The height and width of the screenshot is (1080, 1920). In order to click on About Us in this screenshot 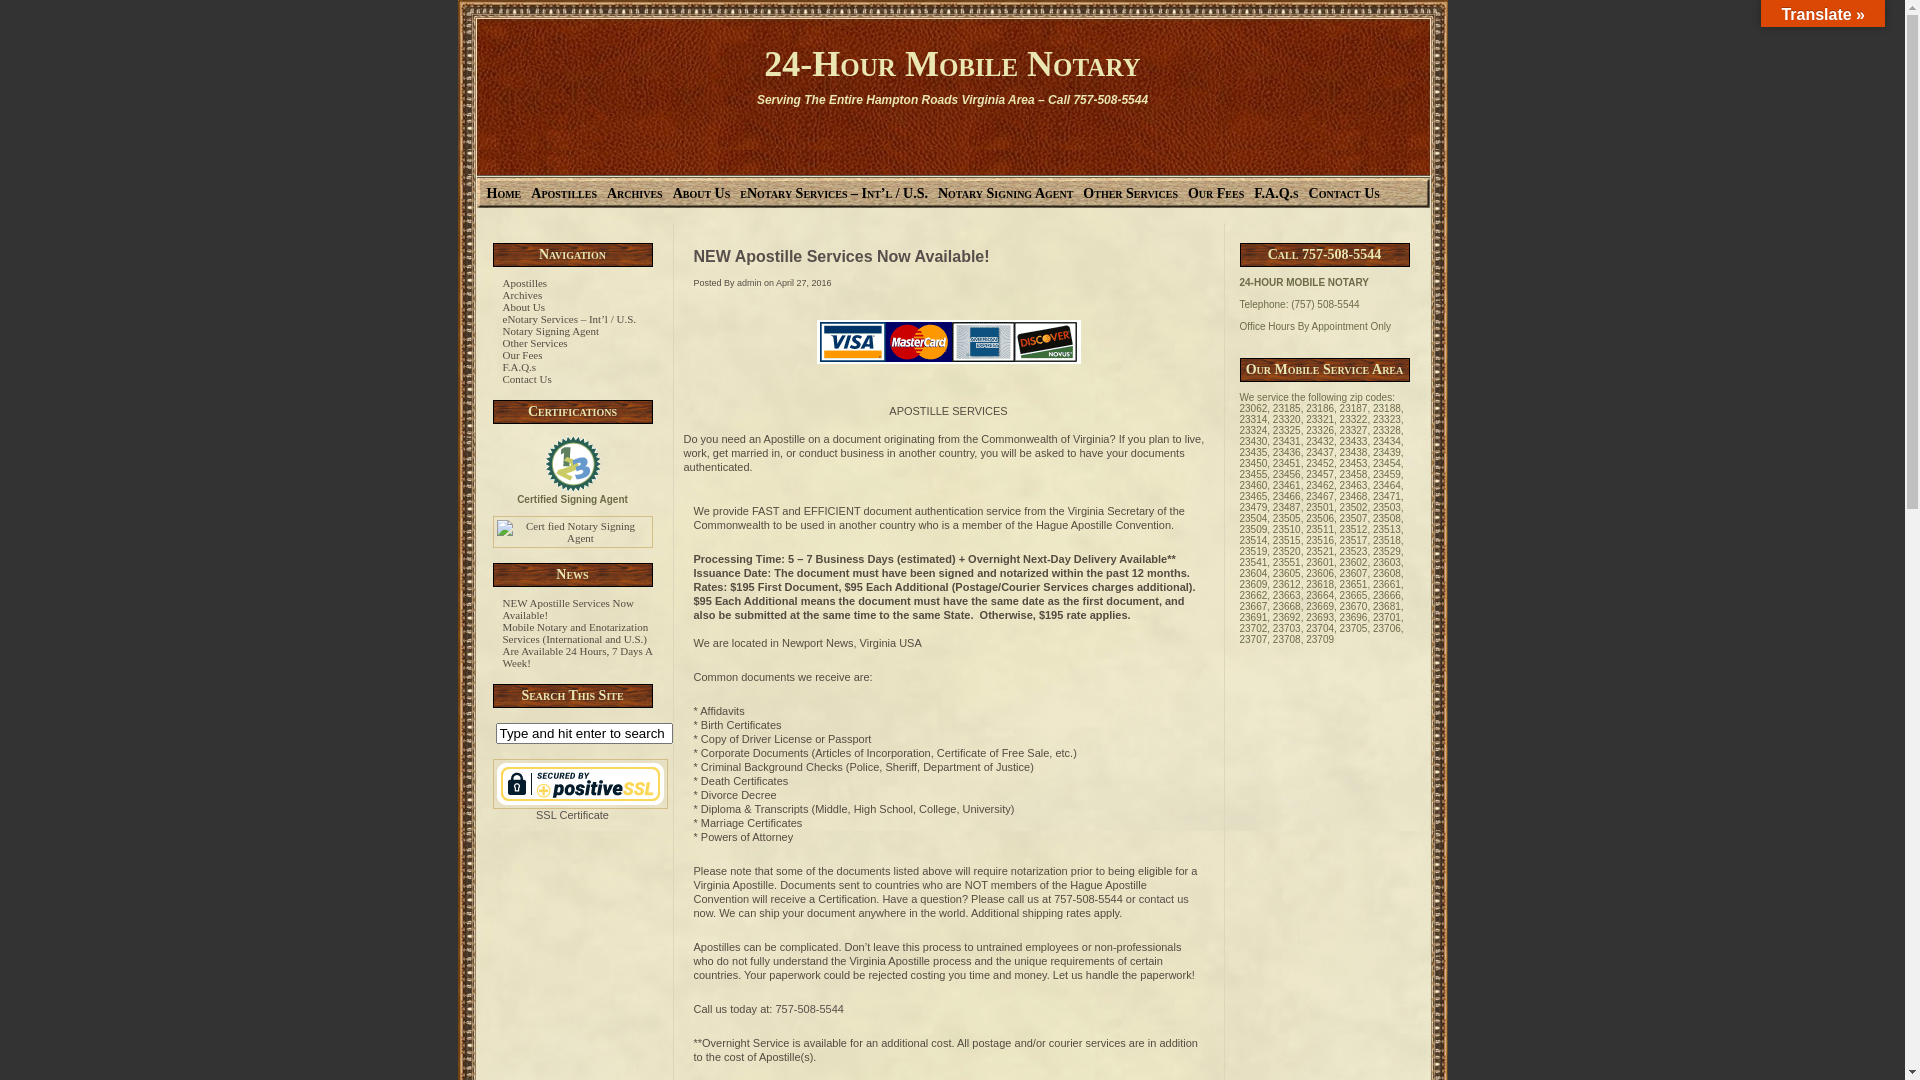, I will do `click(523, 307)`.